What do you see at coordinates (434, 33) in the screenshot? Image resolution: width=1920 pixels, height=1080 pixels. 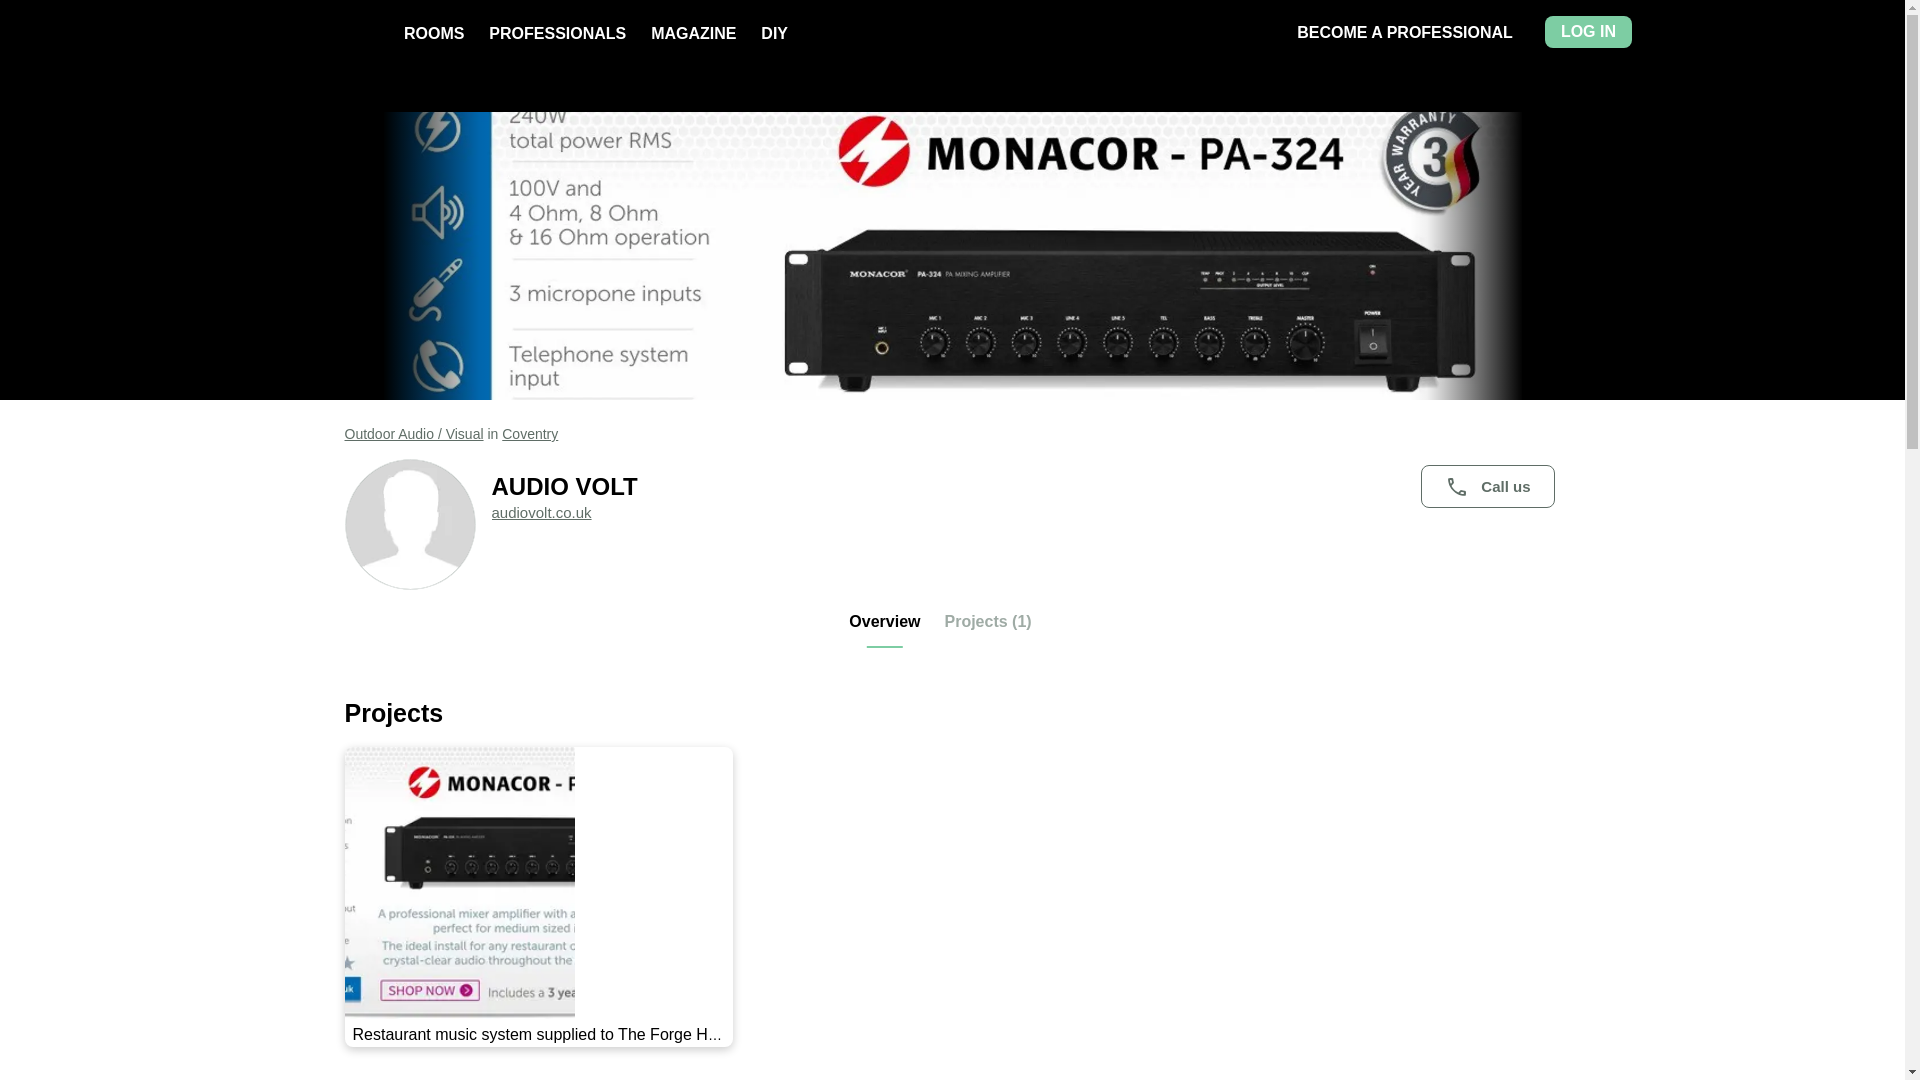 I see `ROOMS` at bounding box center [434, 33].